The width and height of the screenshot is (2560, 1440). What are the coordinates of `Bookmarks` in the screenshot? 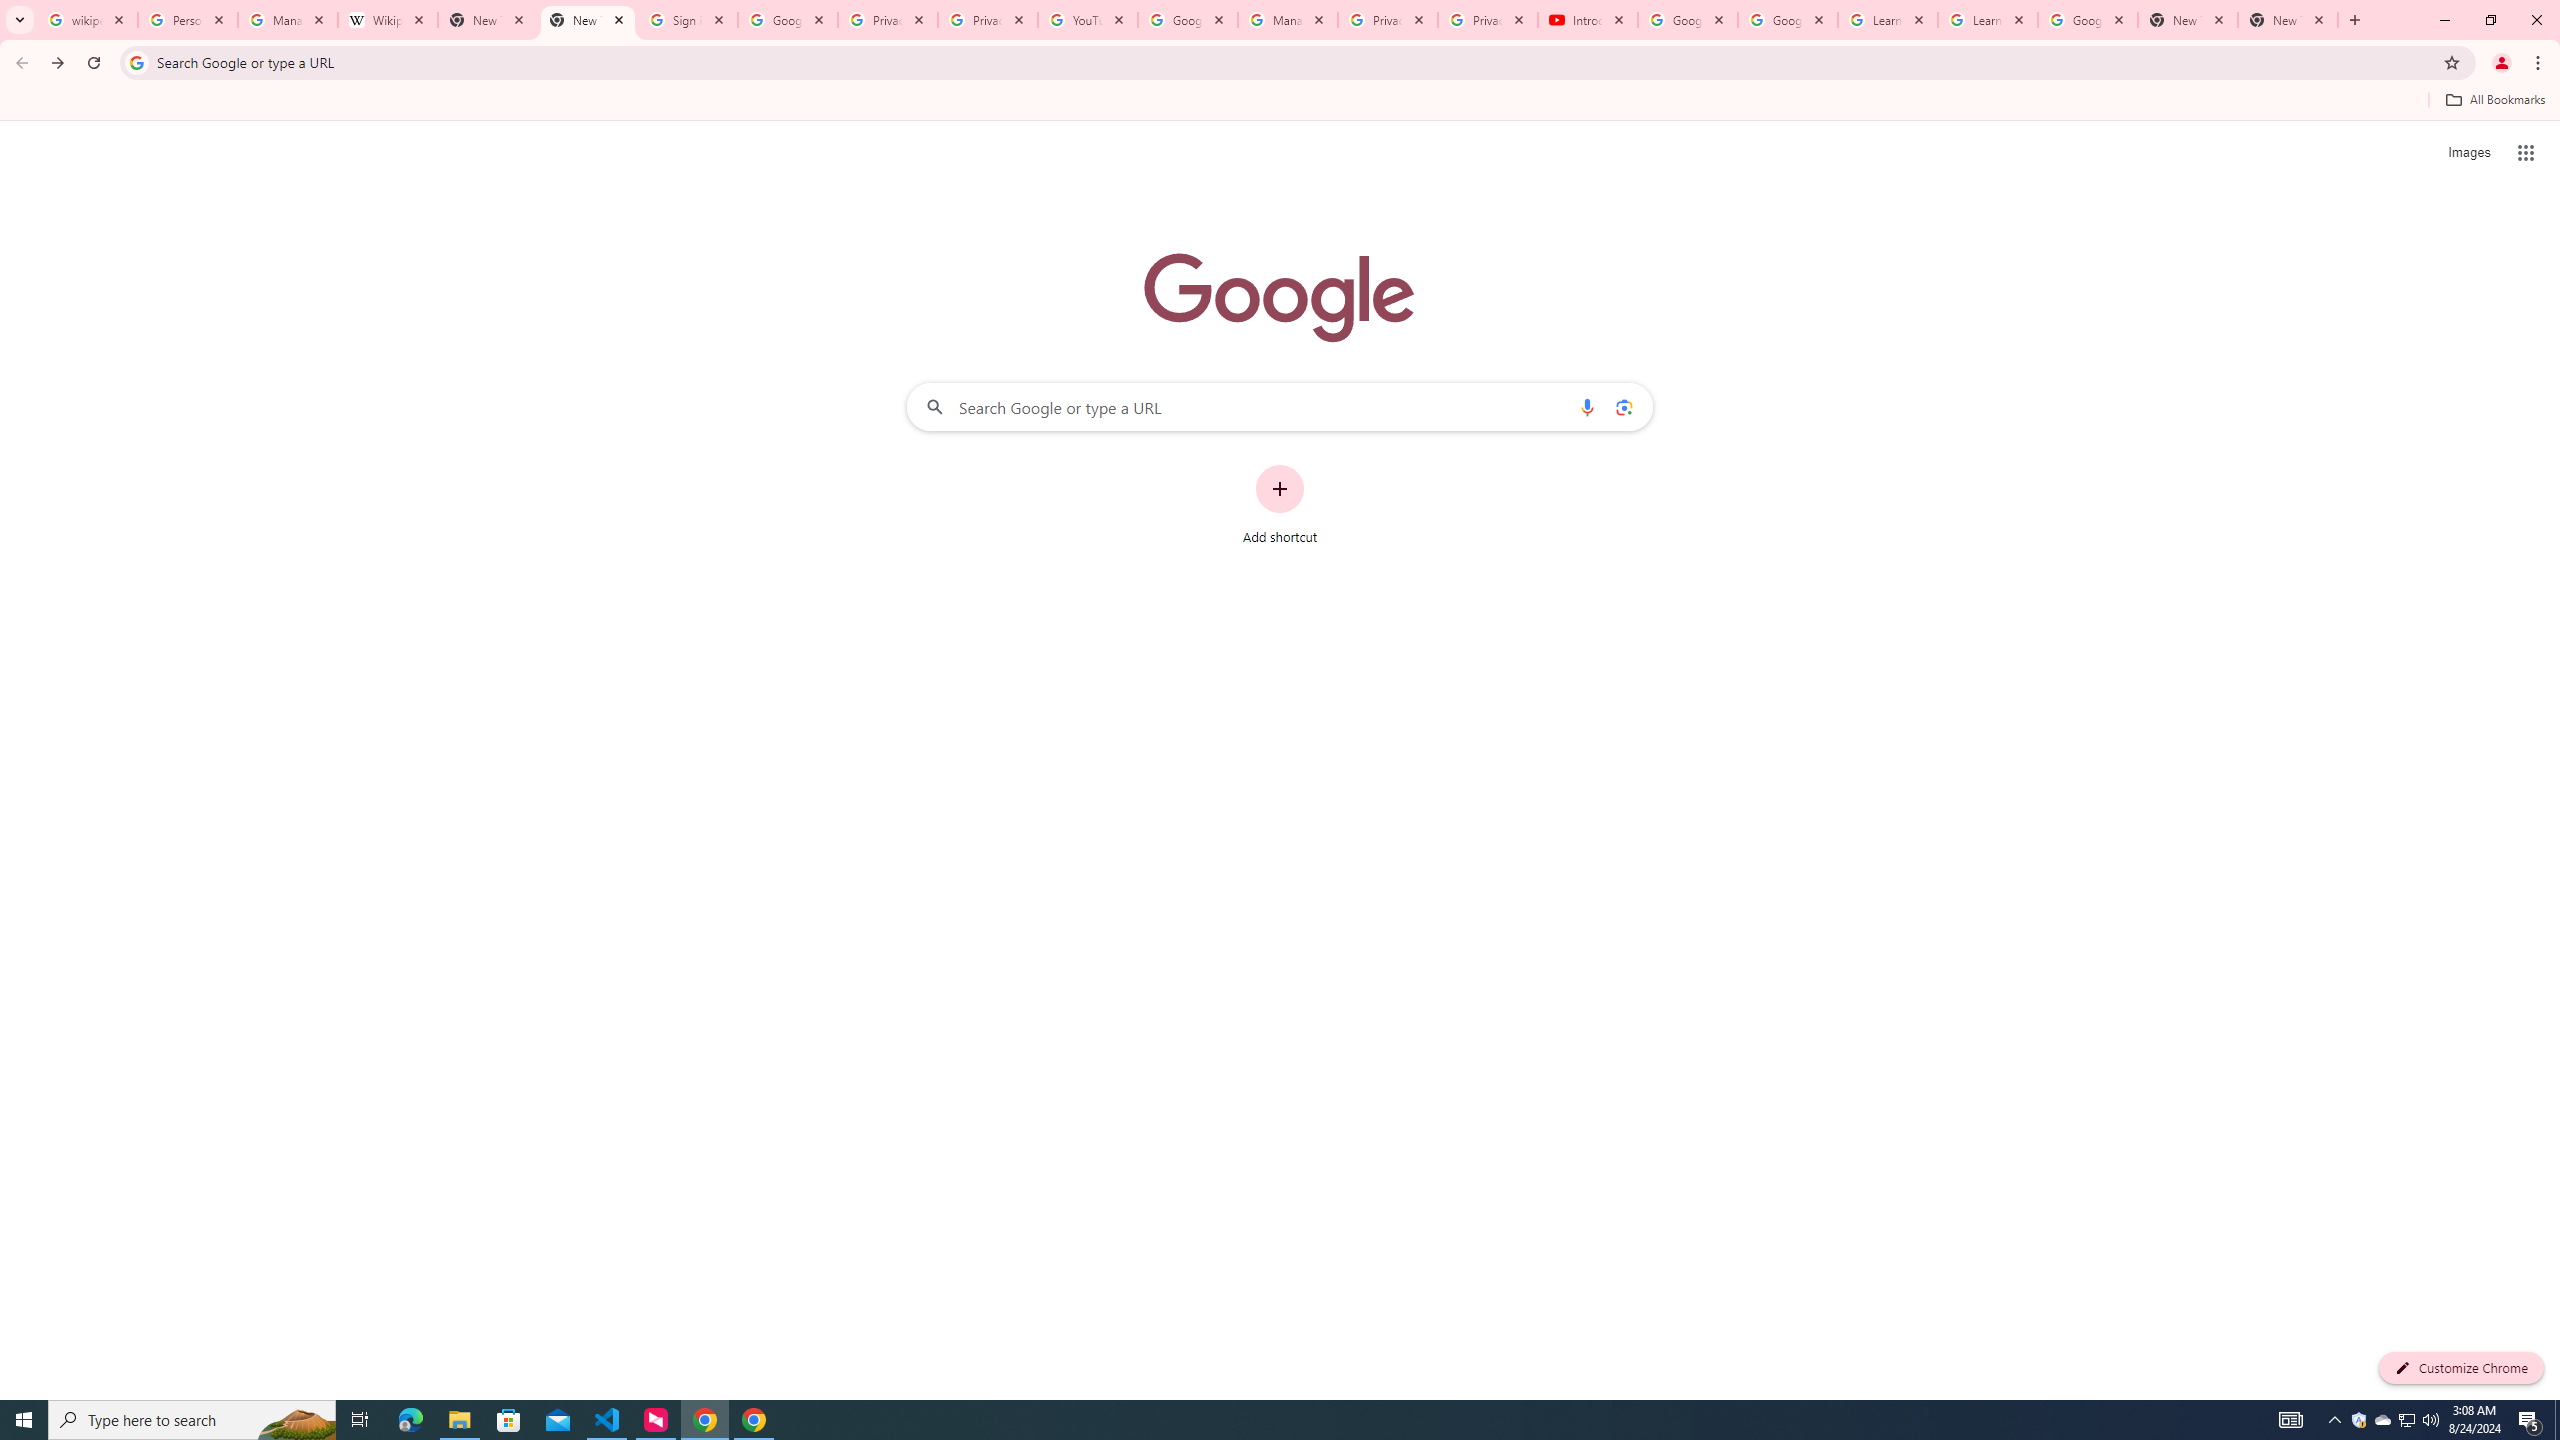 It's located at (1280, 102).